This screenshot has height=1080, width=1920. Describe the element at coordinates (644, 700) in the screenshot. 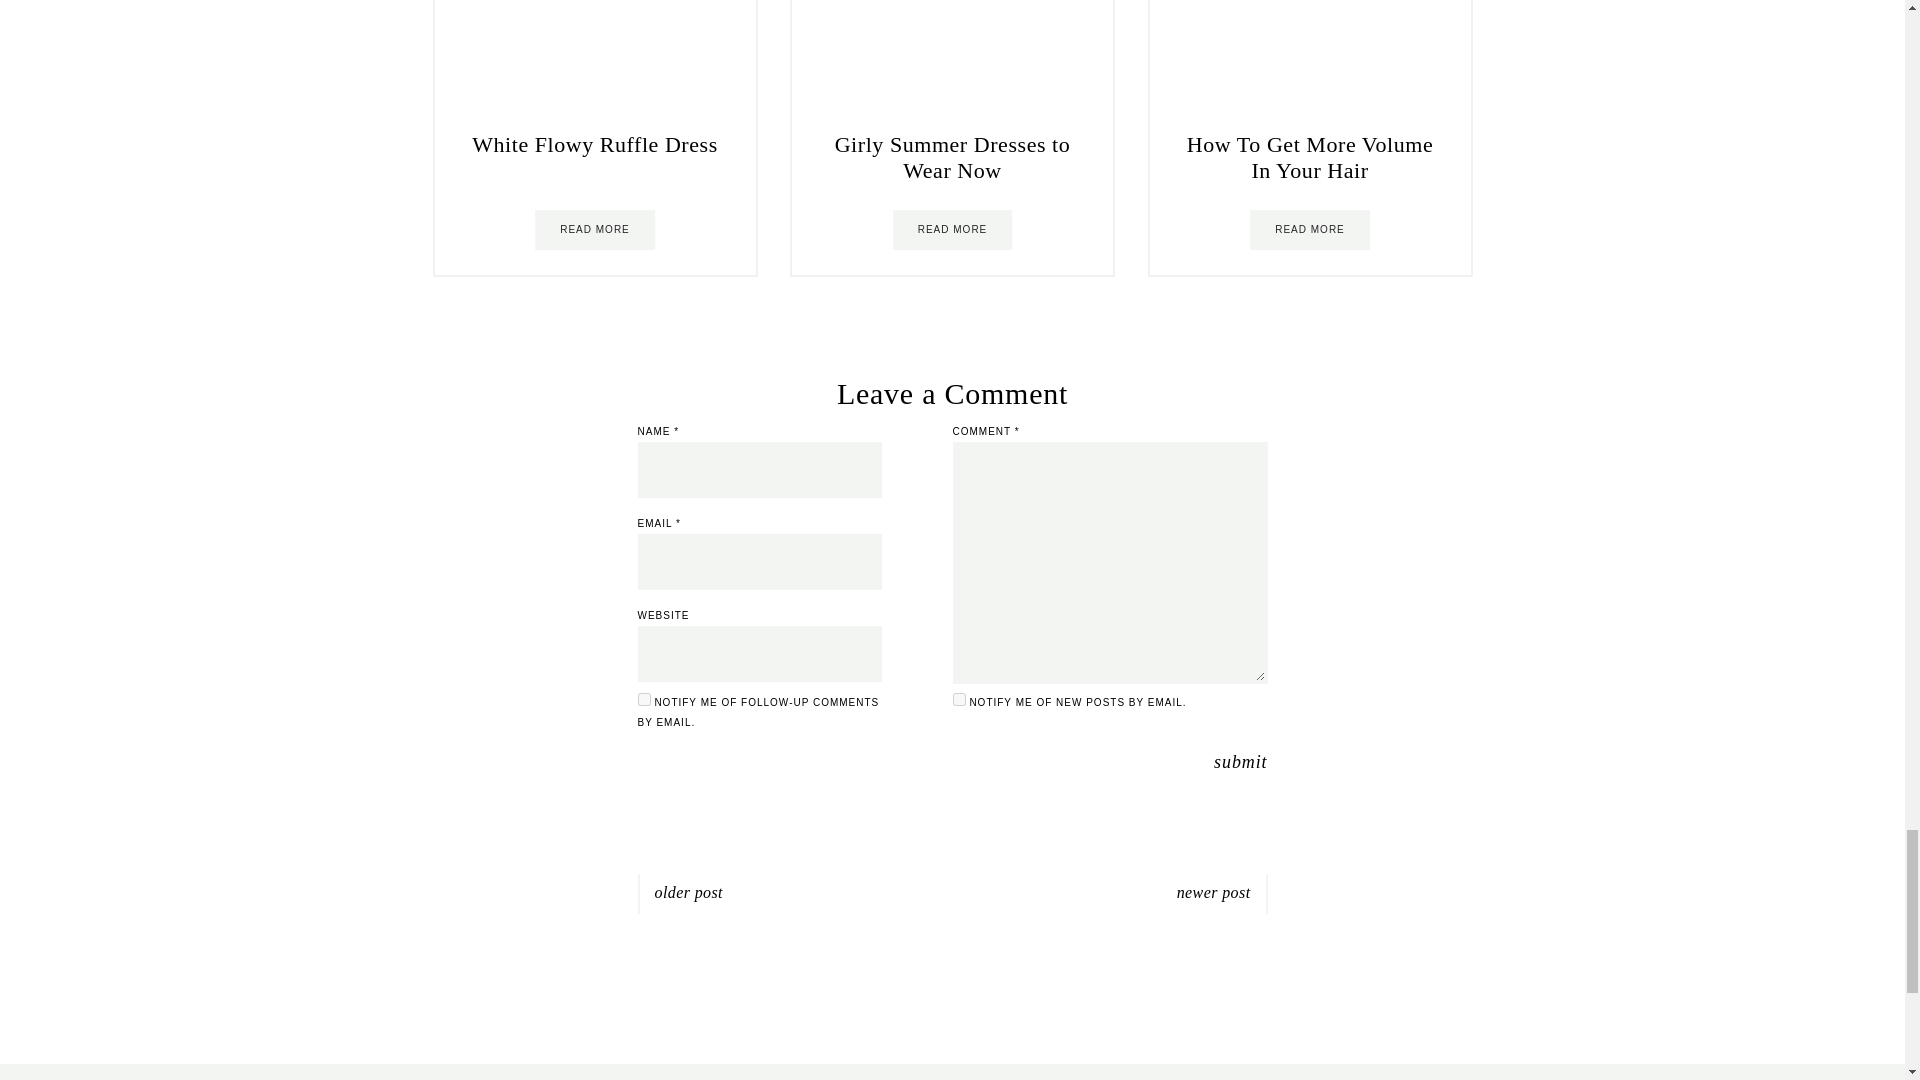

I see `subscribe` at that location.